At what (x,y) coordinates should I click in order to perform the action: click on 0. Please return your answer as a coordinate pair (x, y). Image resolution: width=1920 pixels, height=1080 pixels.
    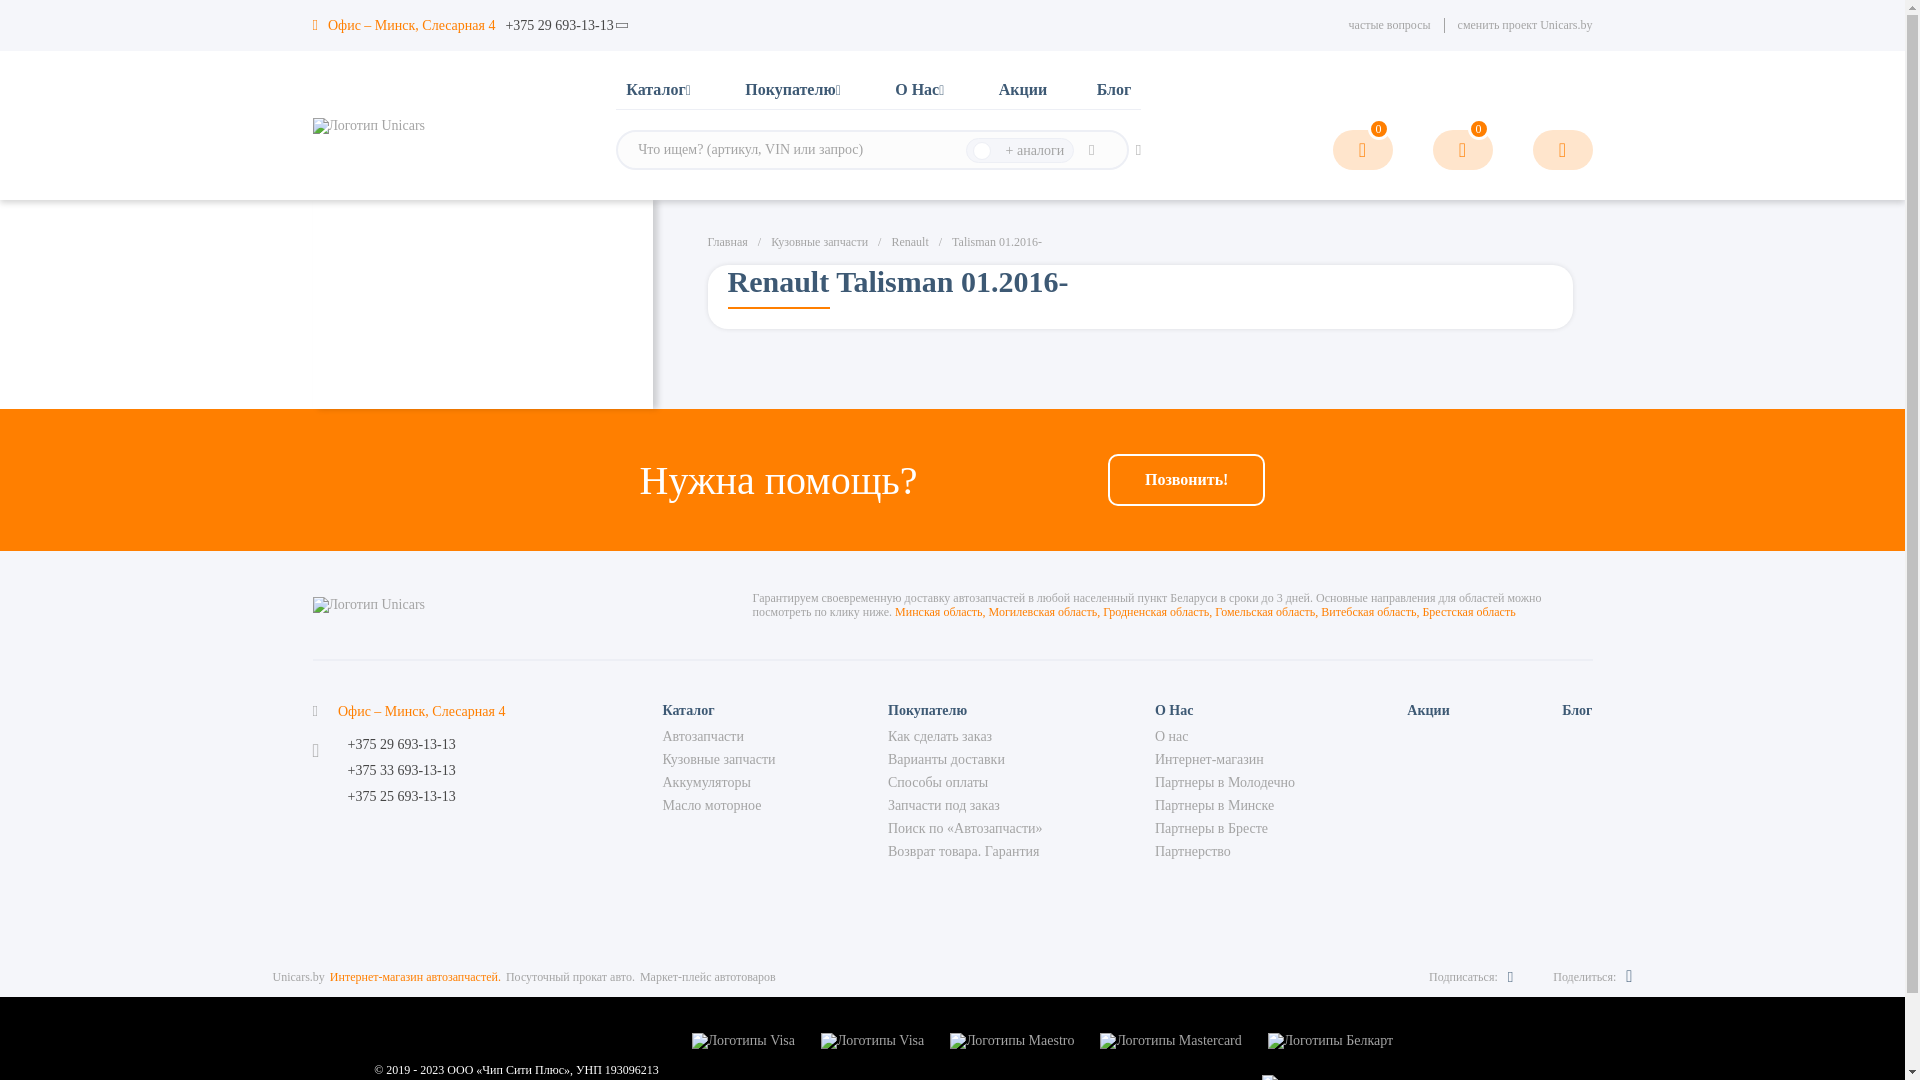
    Looking at the image, I should click on (1462, 150).